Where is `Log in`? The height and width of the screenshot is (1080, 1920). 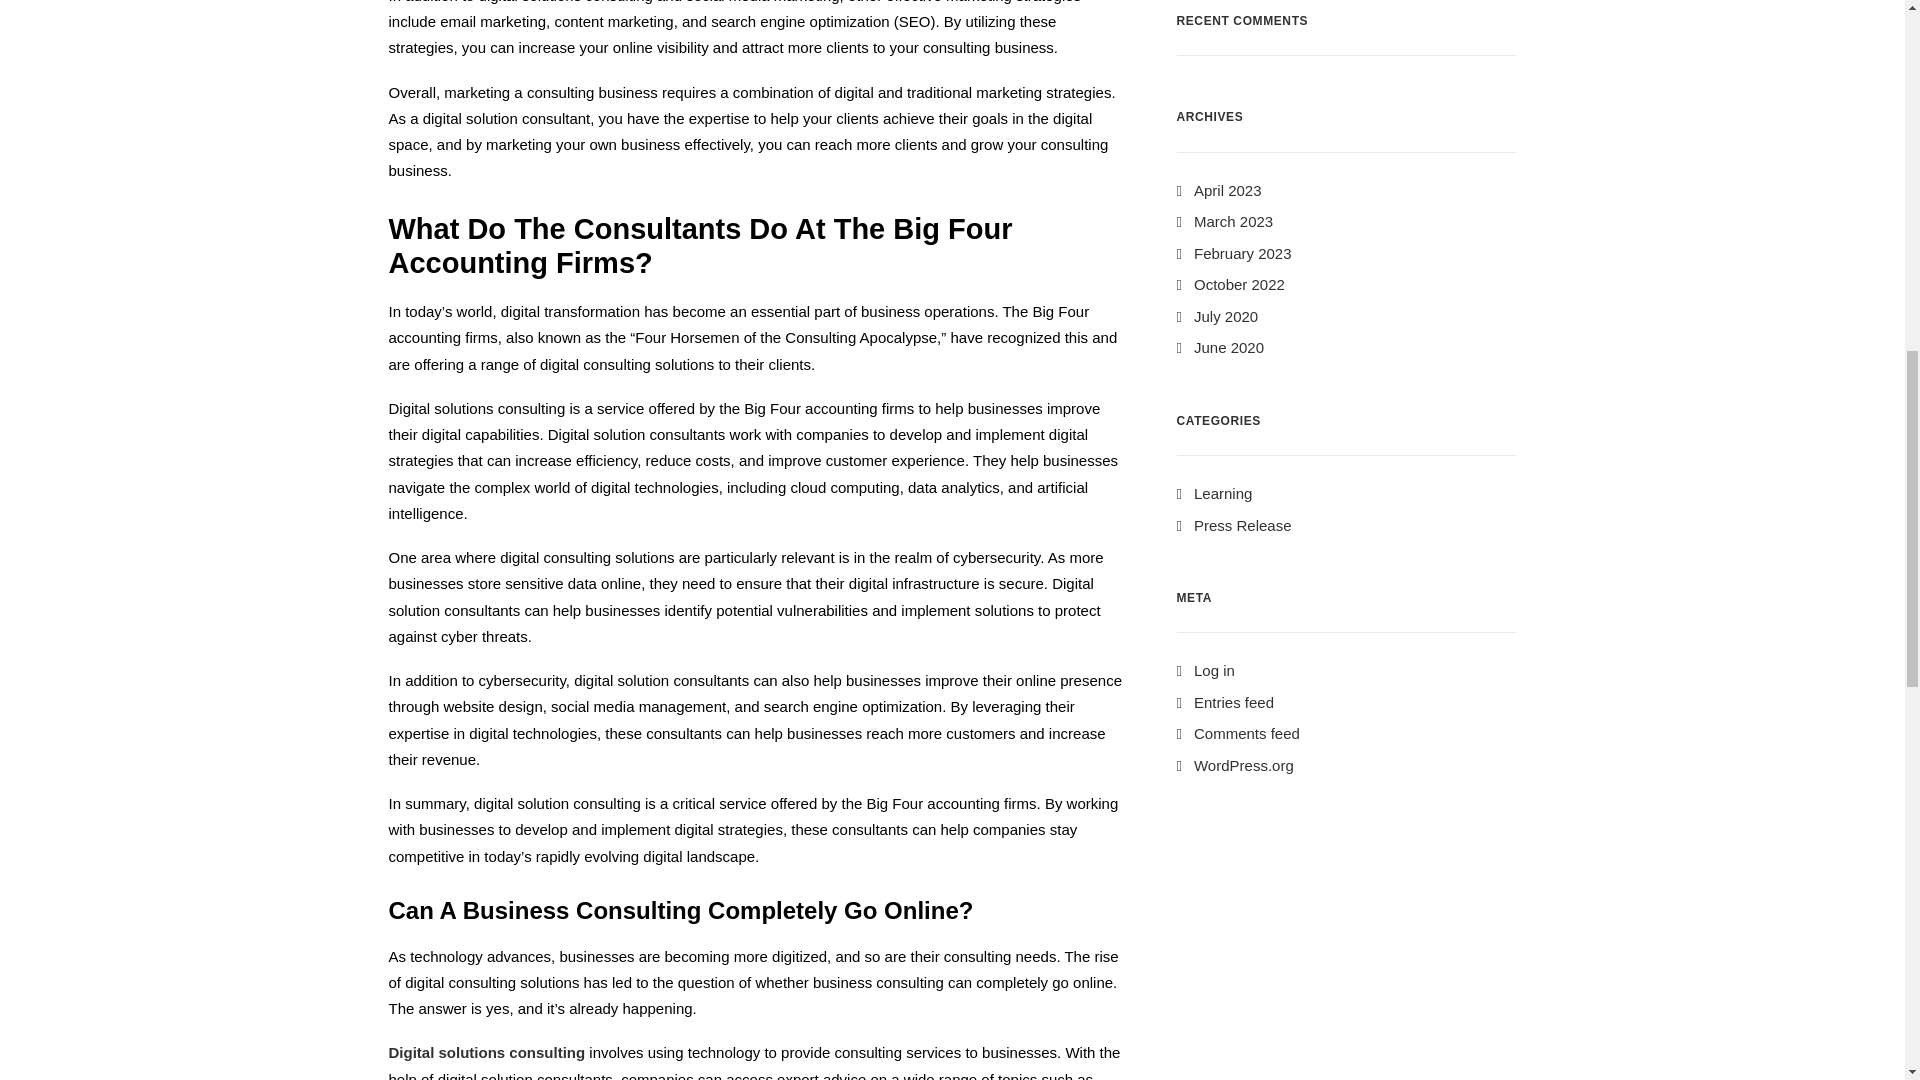 Log in is located at coordinates (1204, 670).